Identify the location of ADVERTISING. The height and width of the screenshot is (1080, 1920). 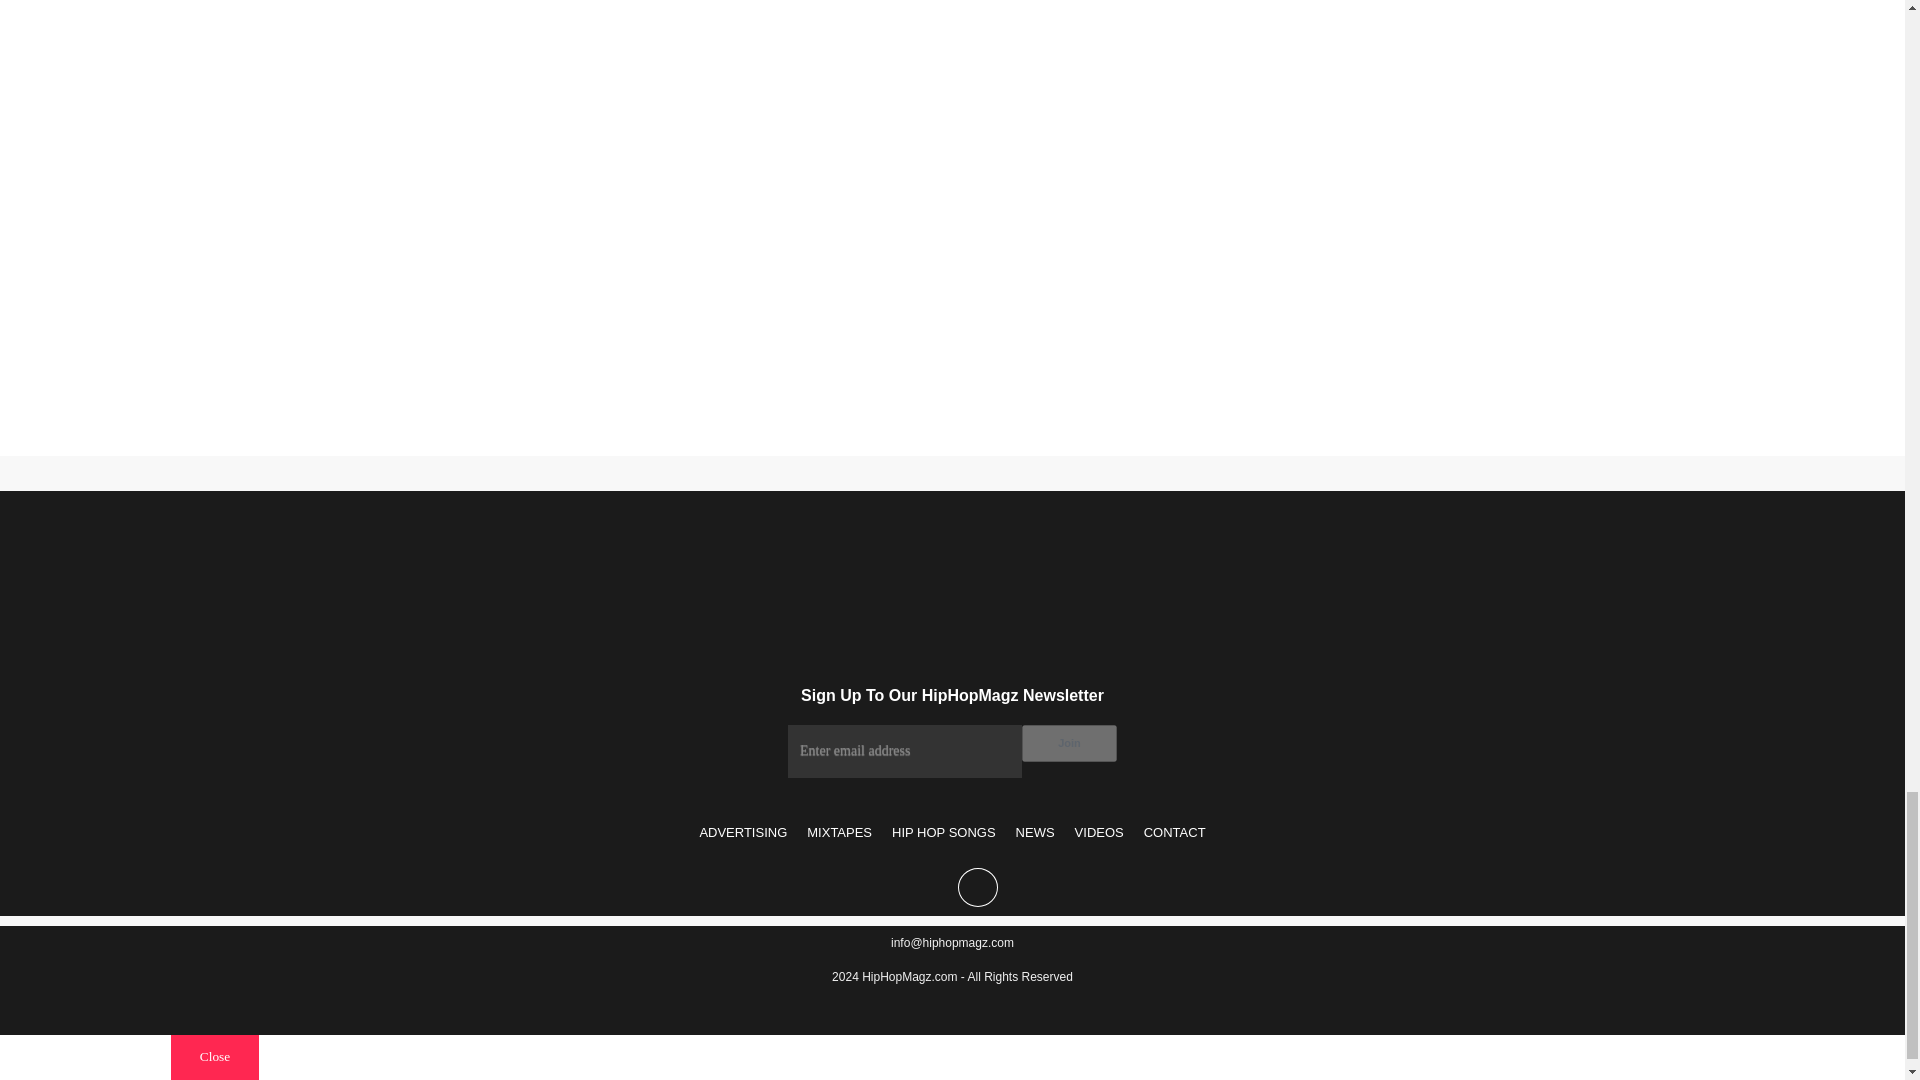
(742, 832).